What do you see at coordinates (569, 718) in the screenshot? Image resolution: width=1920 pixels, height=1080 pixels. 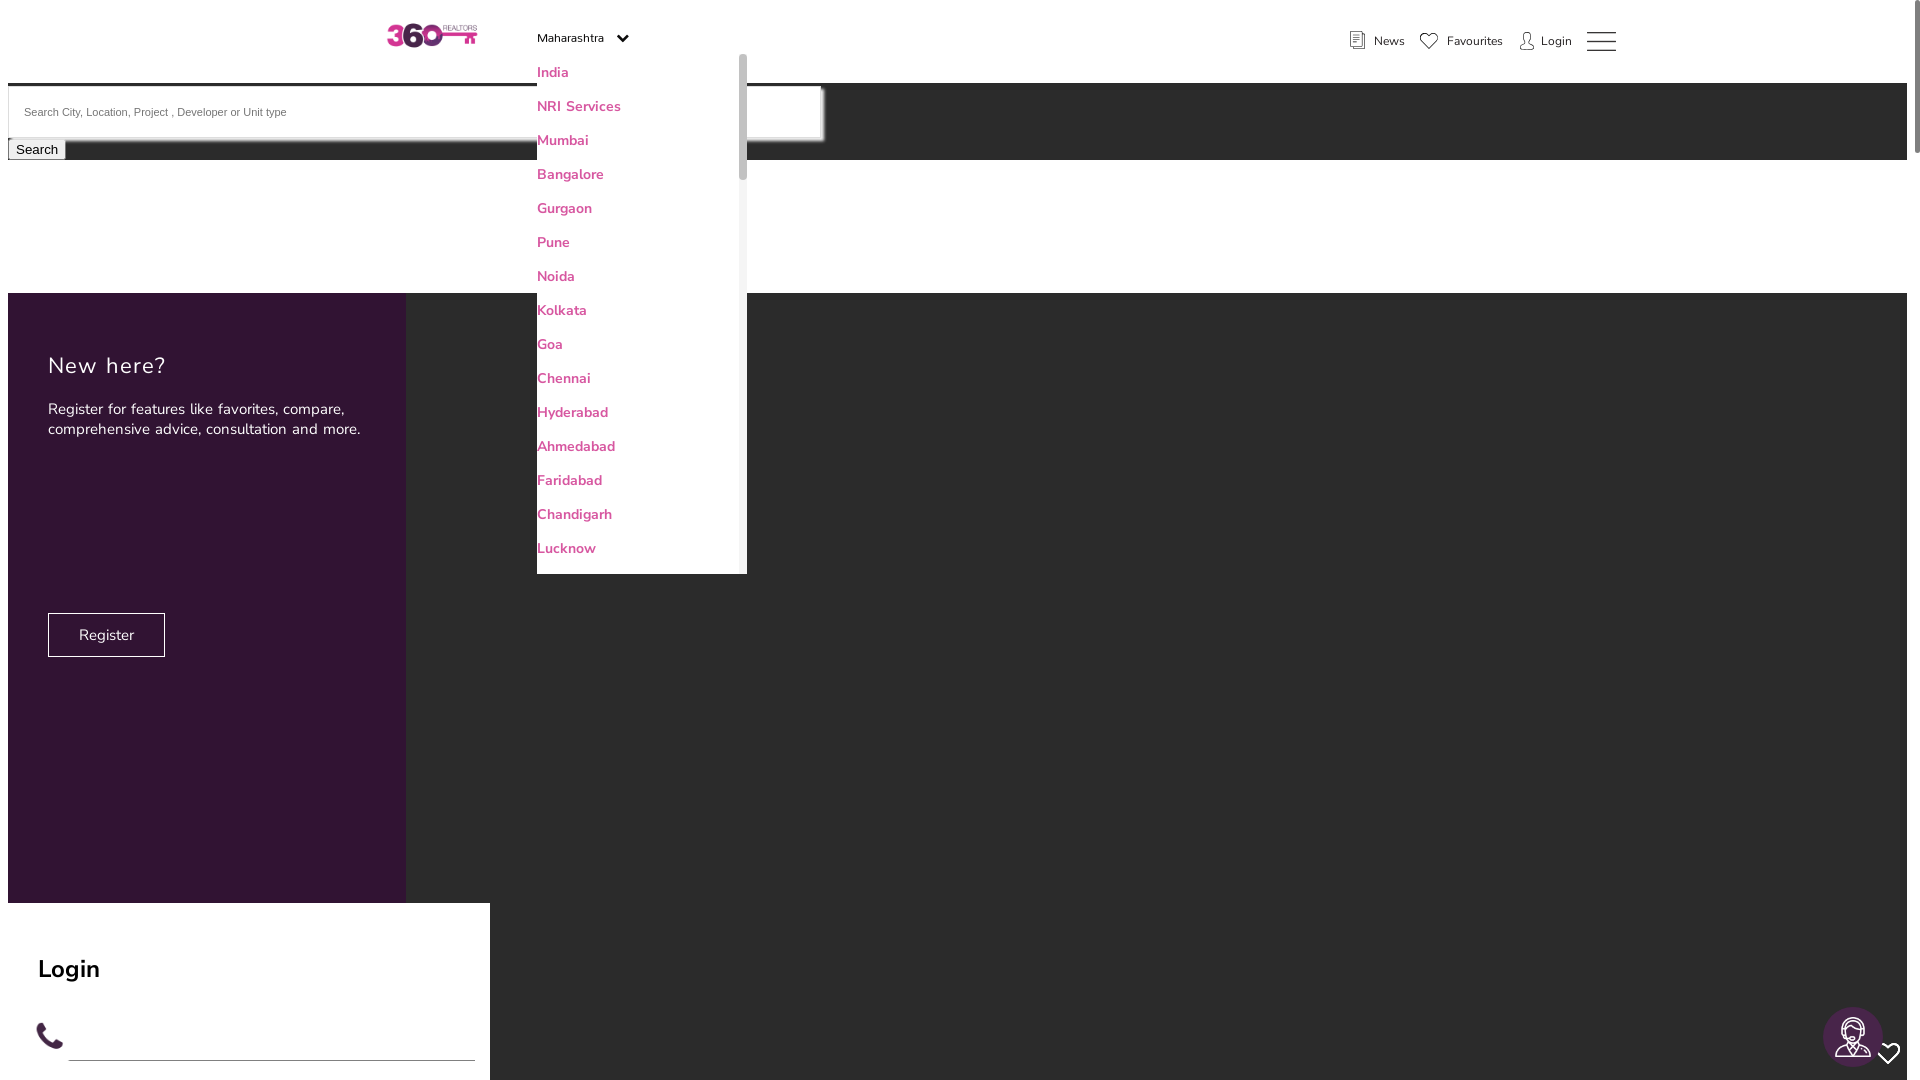 I see `Dehradun` at bounding box center [569, 718].